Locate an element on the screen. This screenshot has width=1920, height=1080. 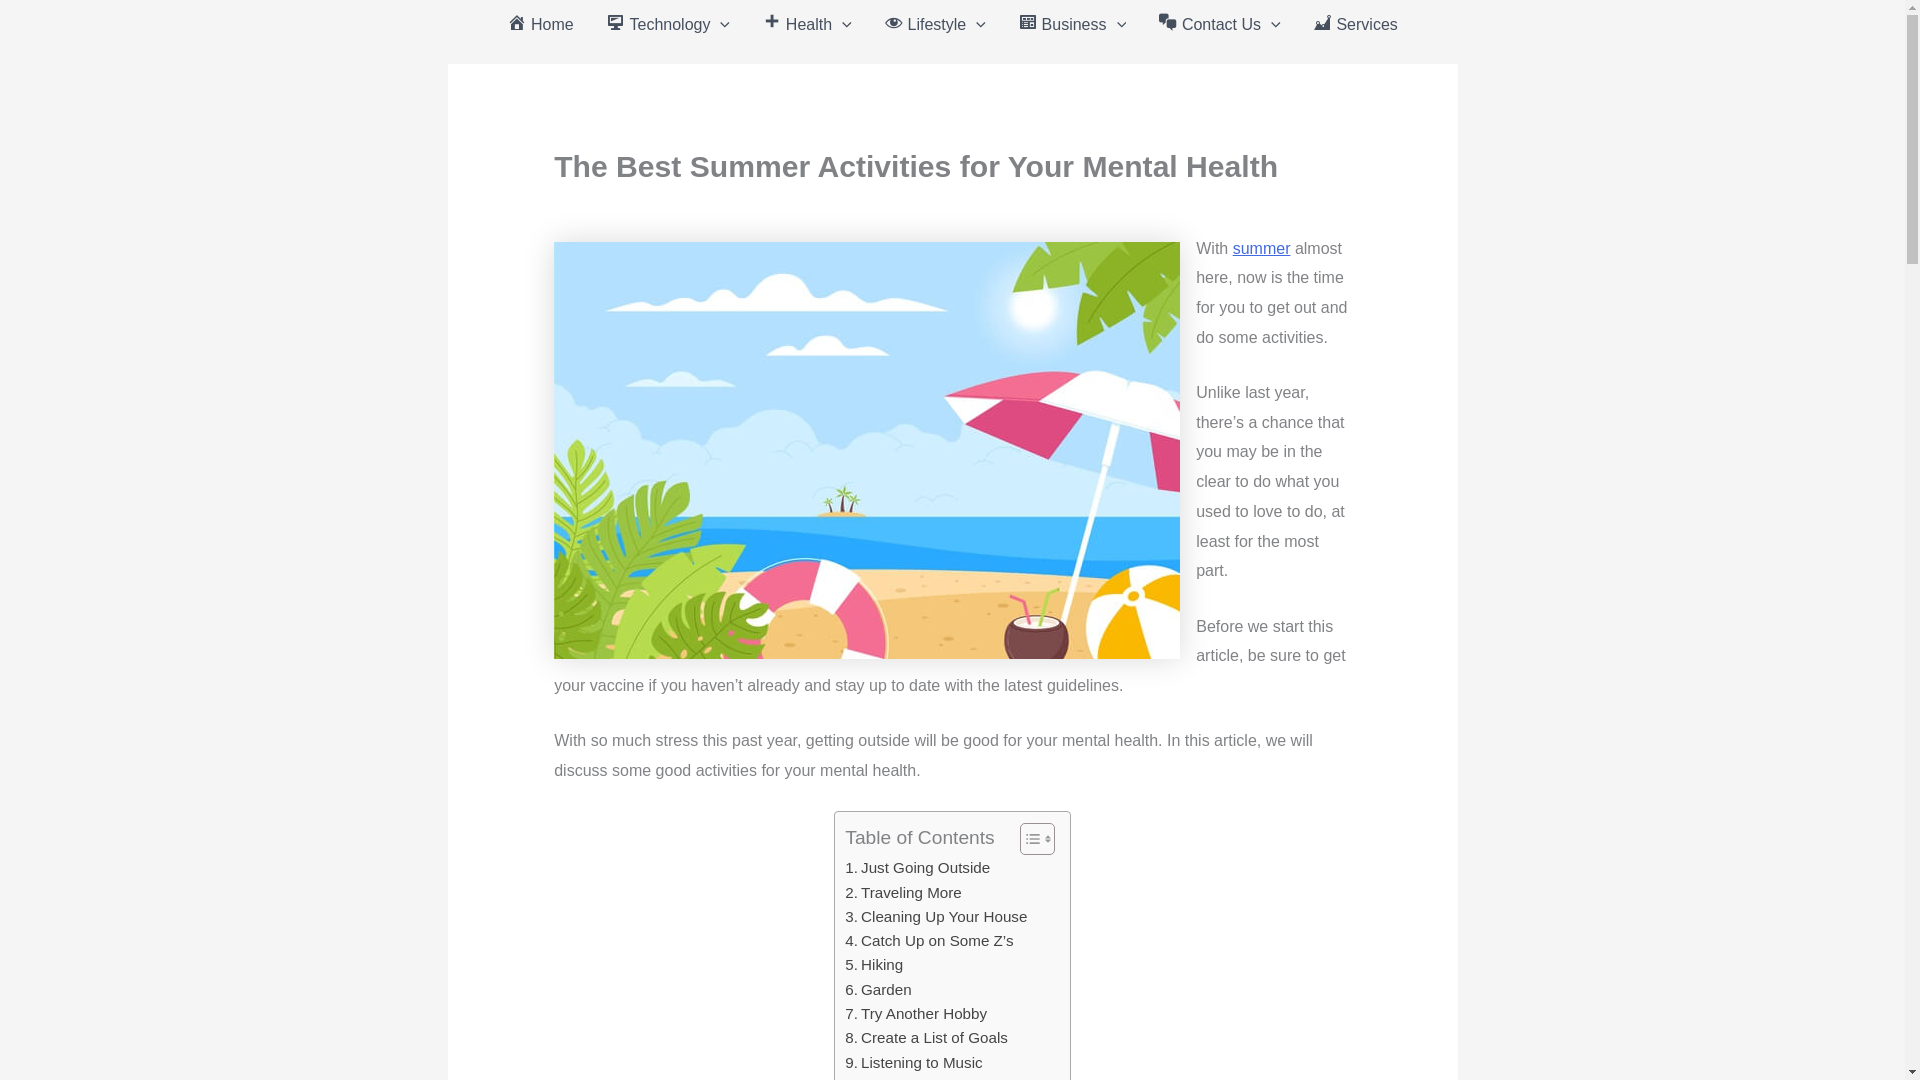
Lifestyle is located at coordinates (934, 24).